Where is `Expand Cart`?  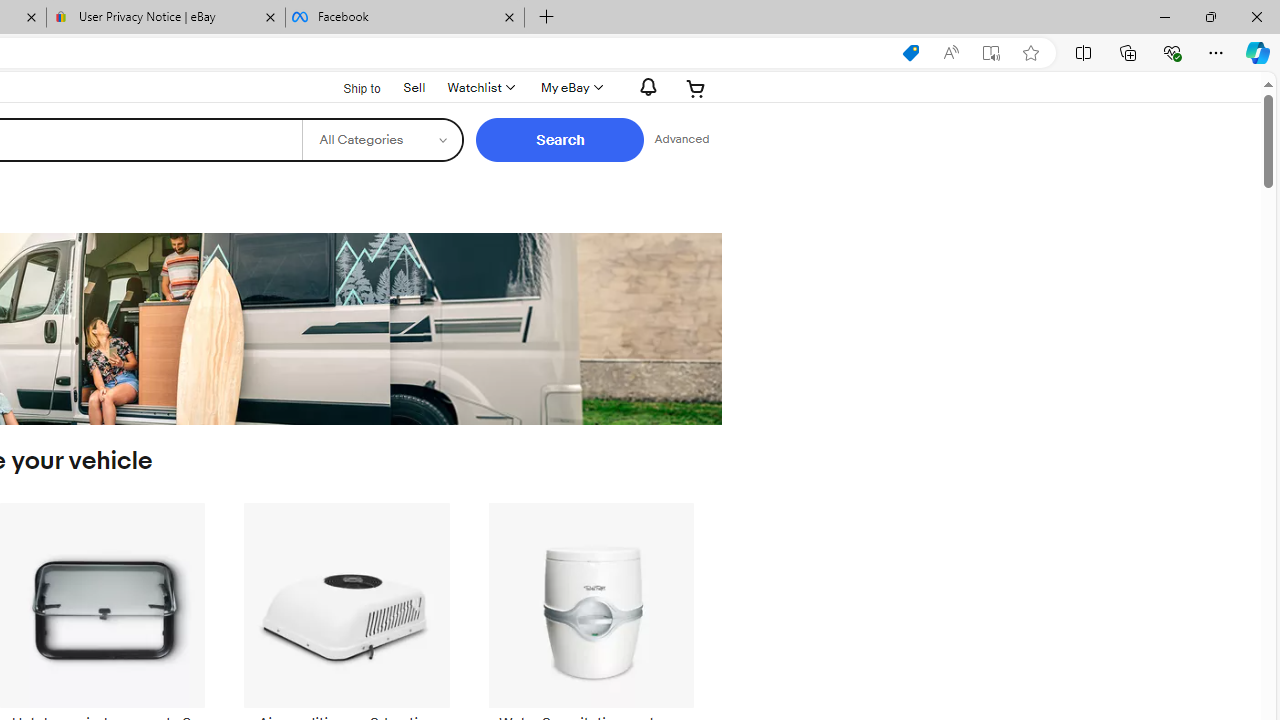 Expand Cart is located at coordinates (696, 88).